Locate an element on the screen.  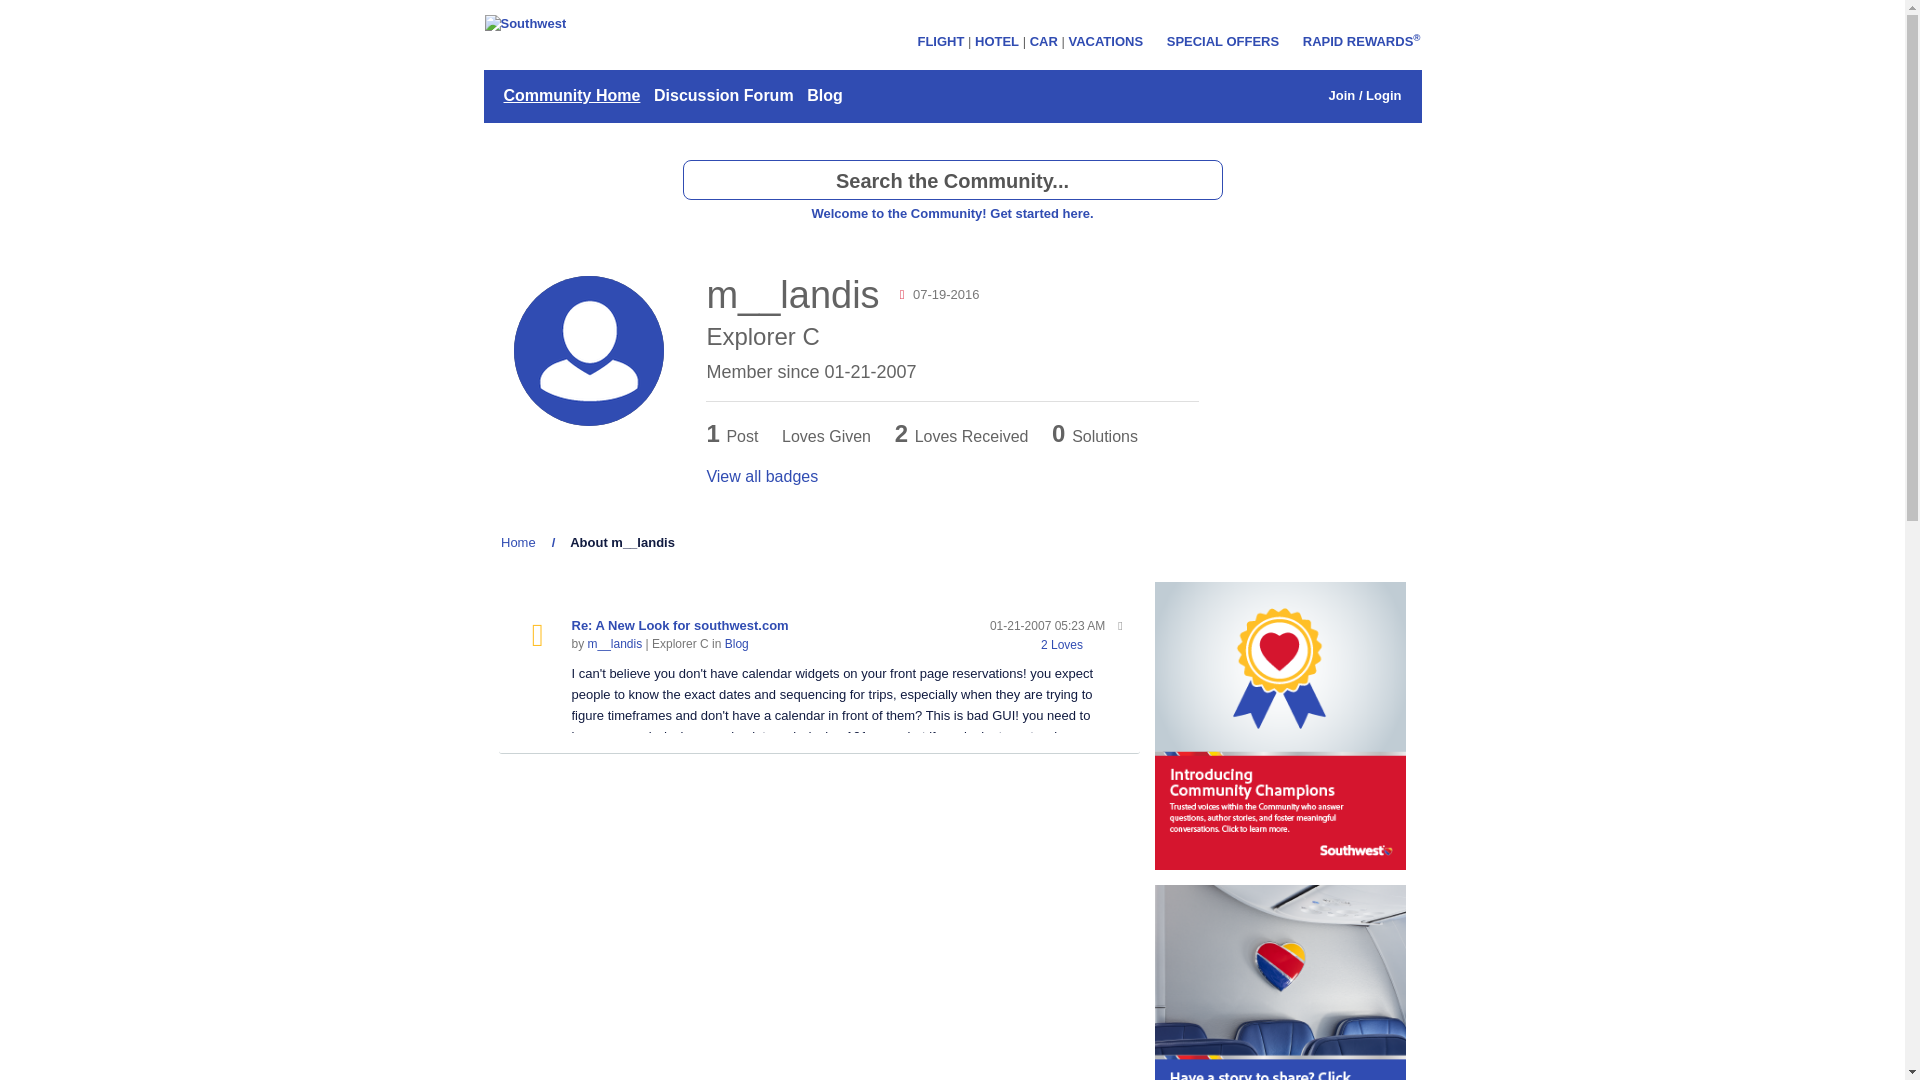
Posted on is located at coordinates (1048, 626).